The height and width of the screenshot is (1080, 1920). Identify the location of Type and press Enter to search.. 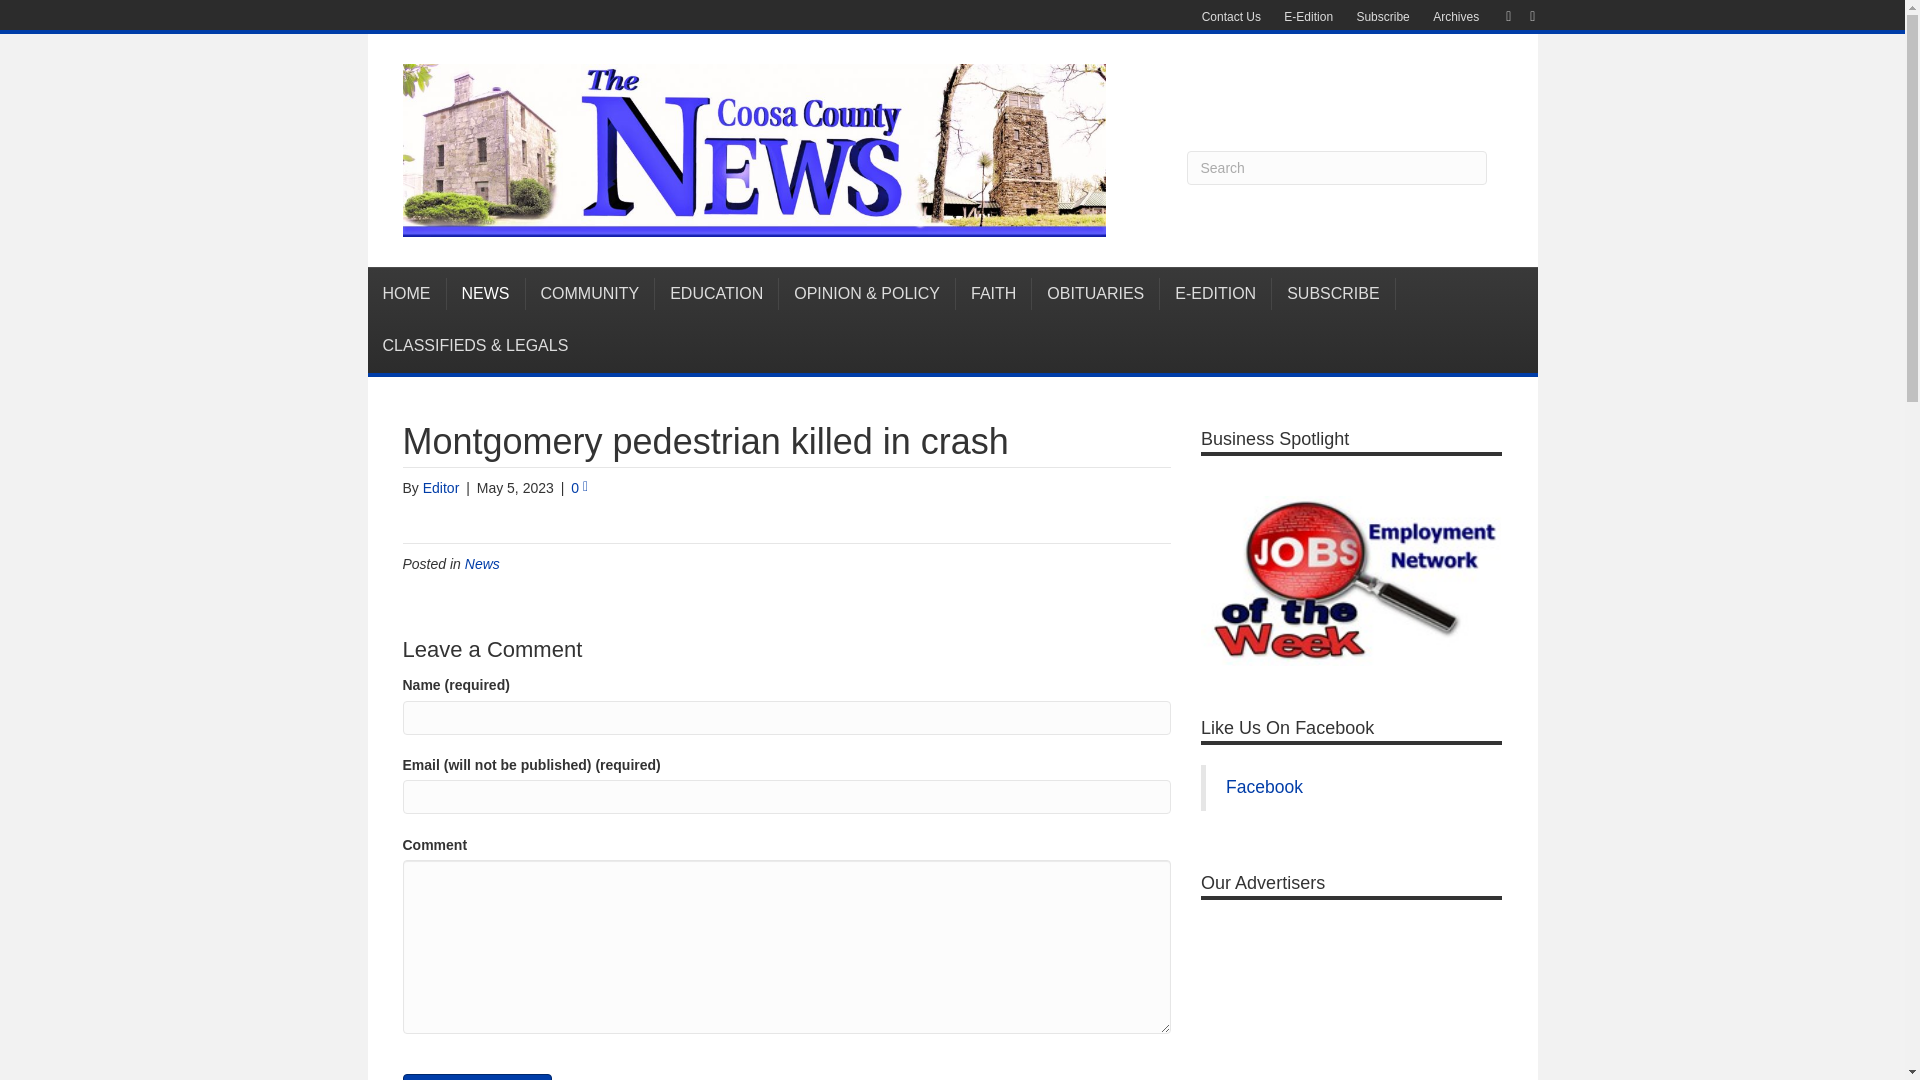
(1336, 168).